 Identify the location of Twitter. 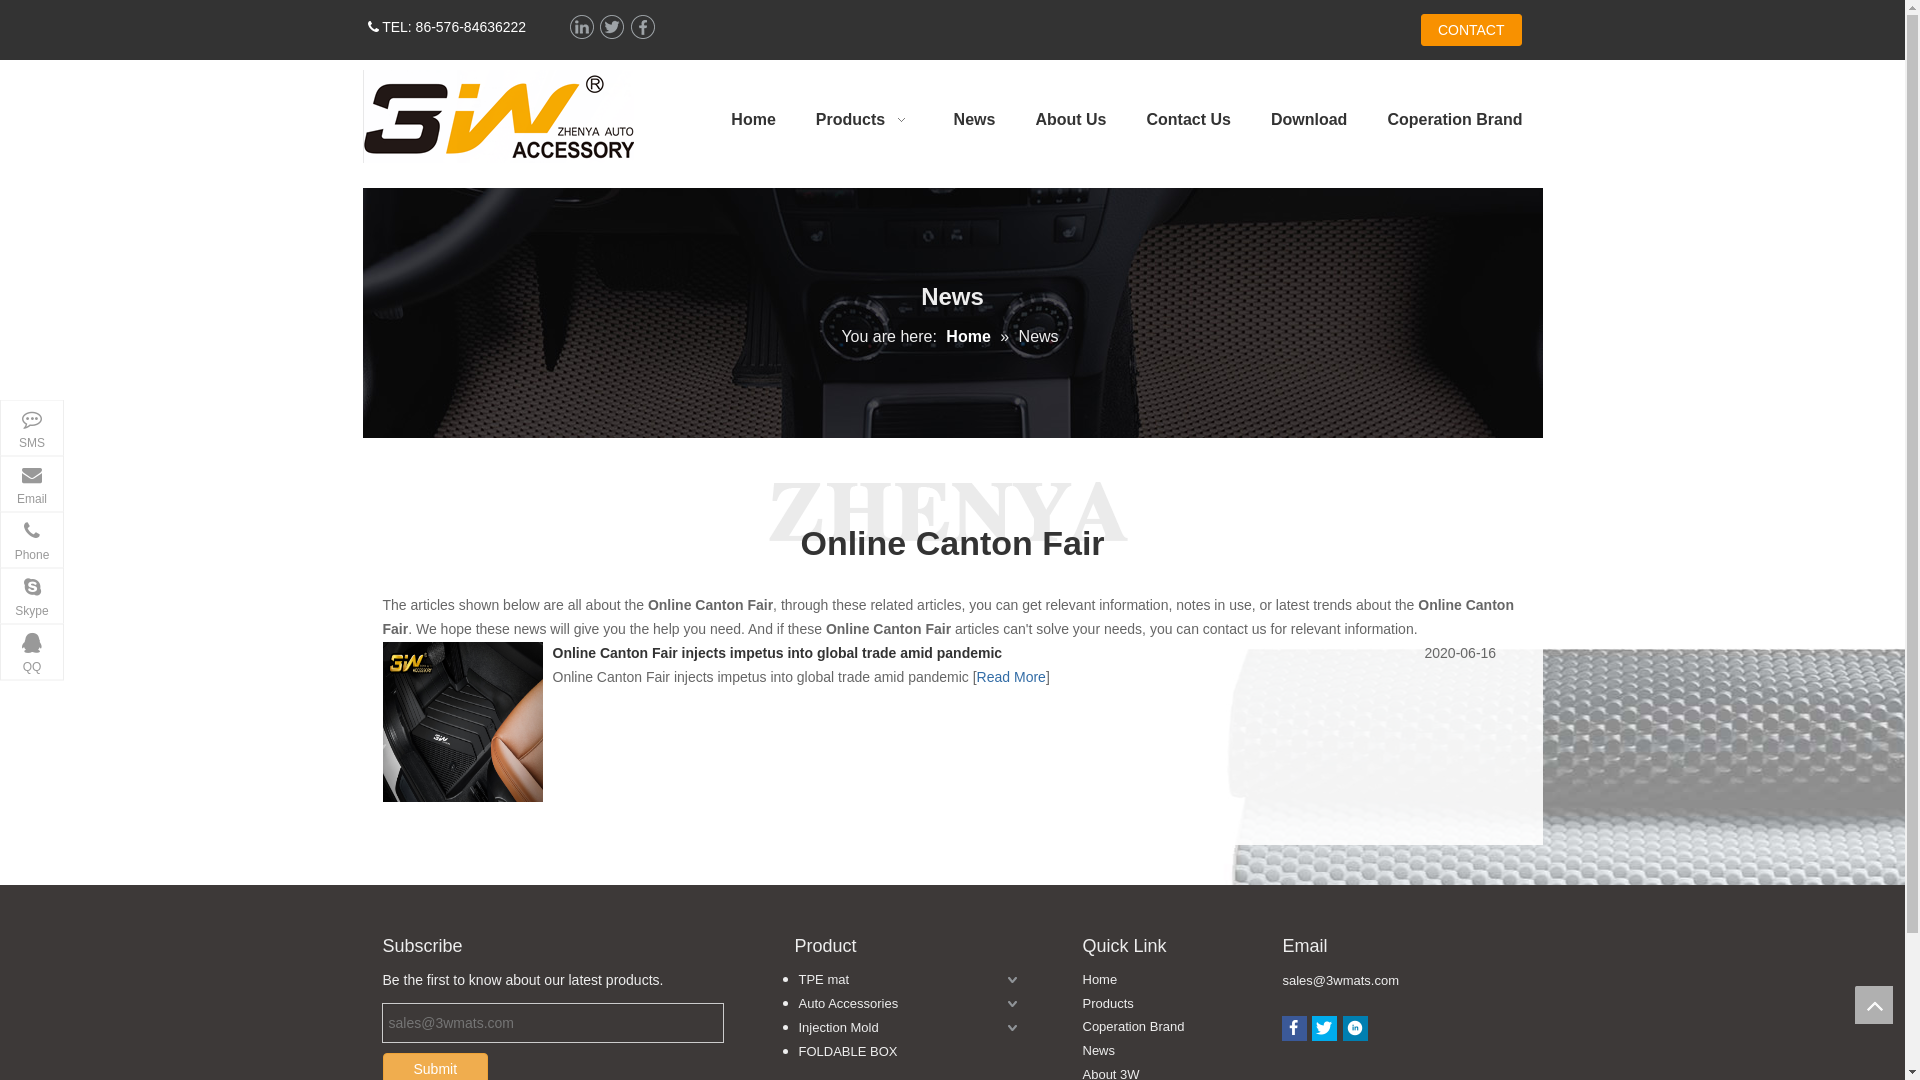
(612, 28).